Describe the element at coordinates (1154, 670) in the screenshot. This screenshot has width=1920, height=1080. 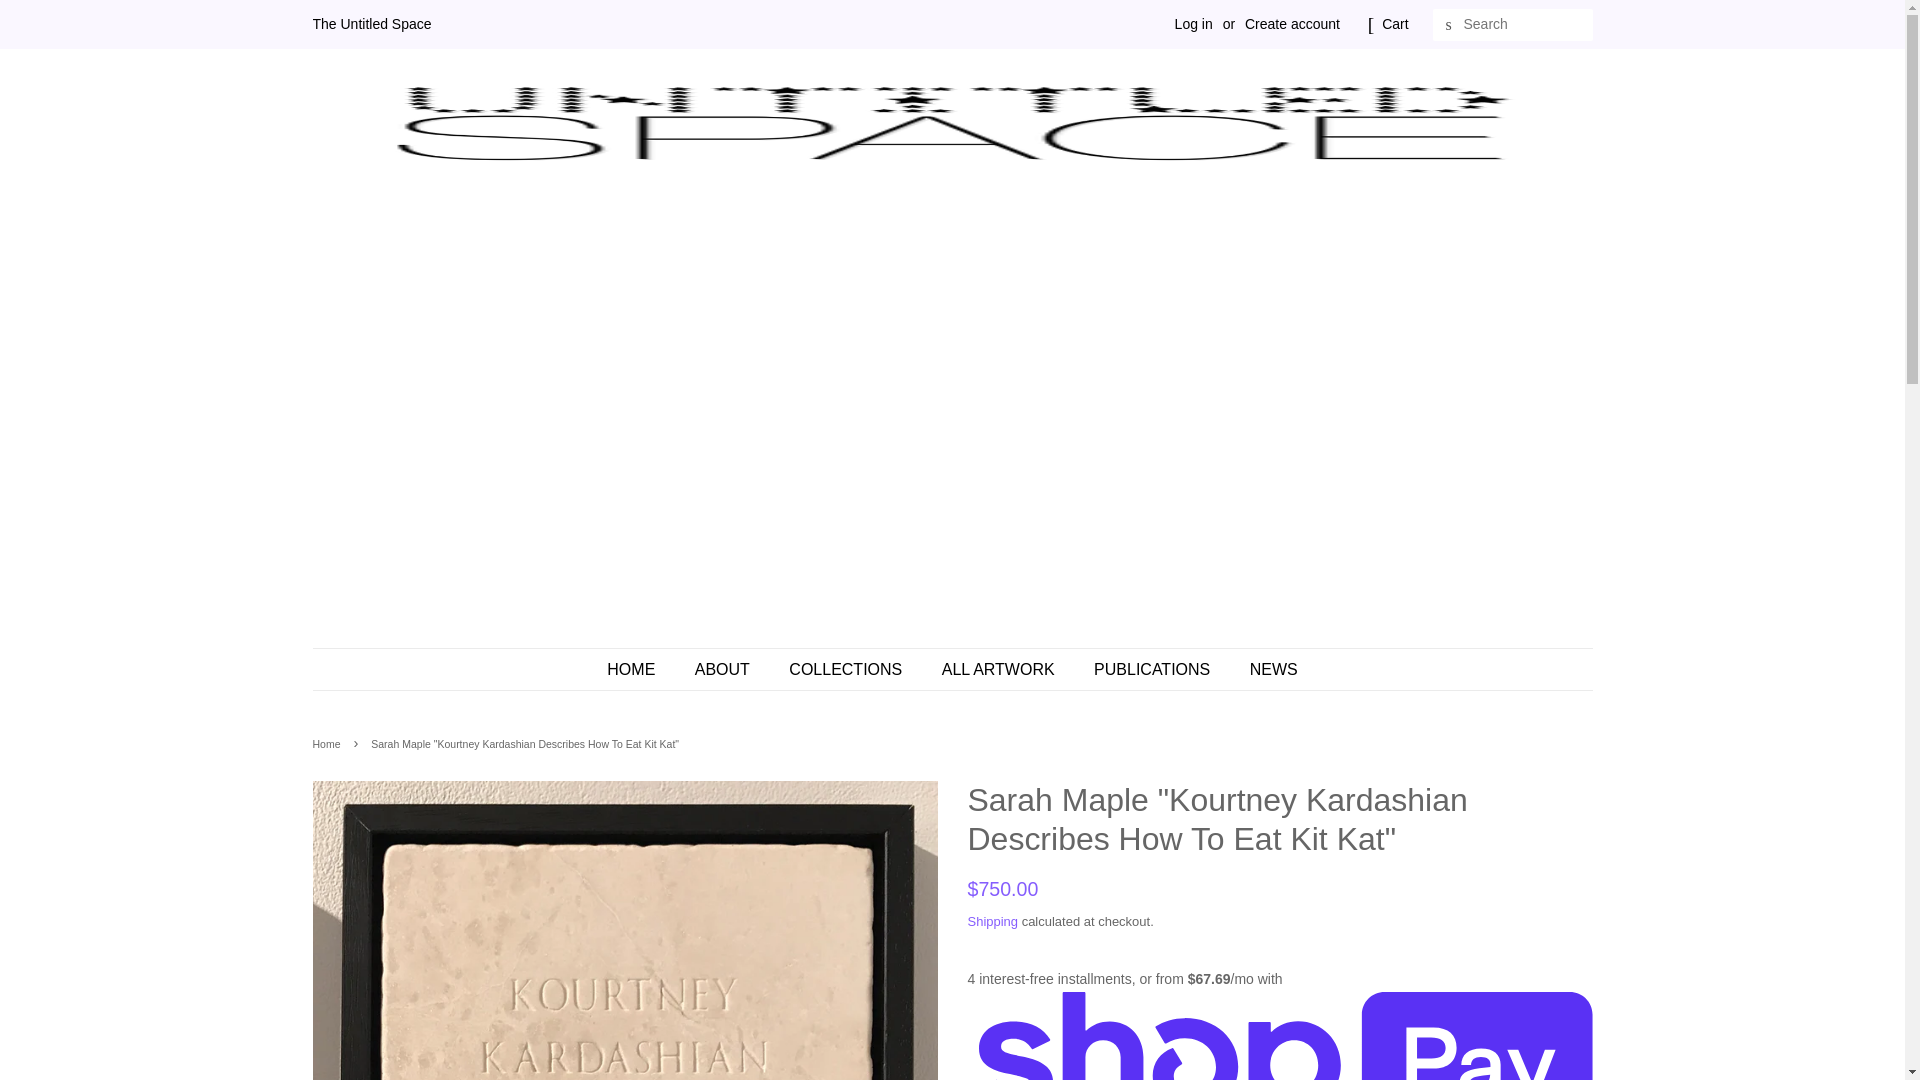
I see `PUBLICATIONS` at that location.